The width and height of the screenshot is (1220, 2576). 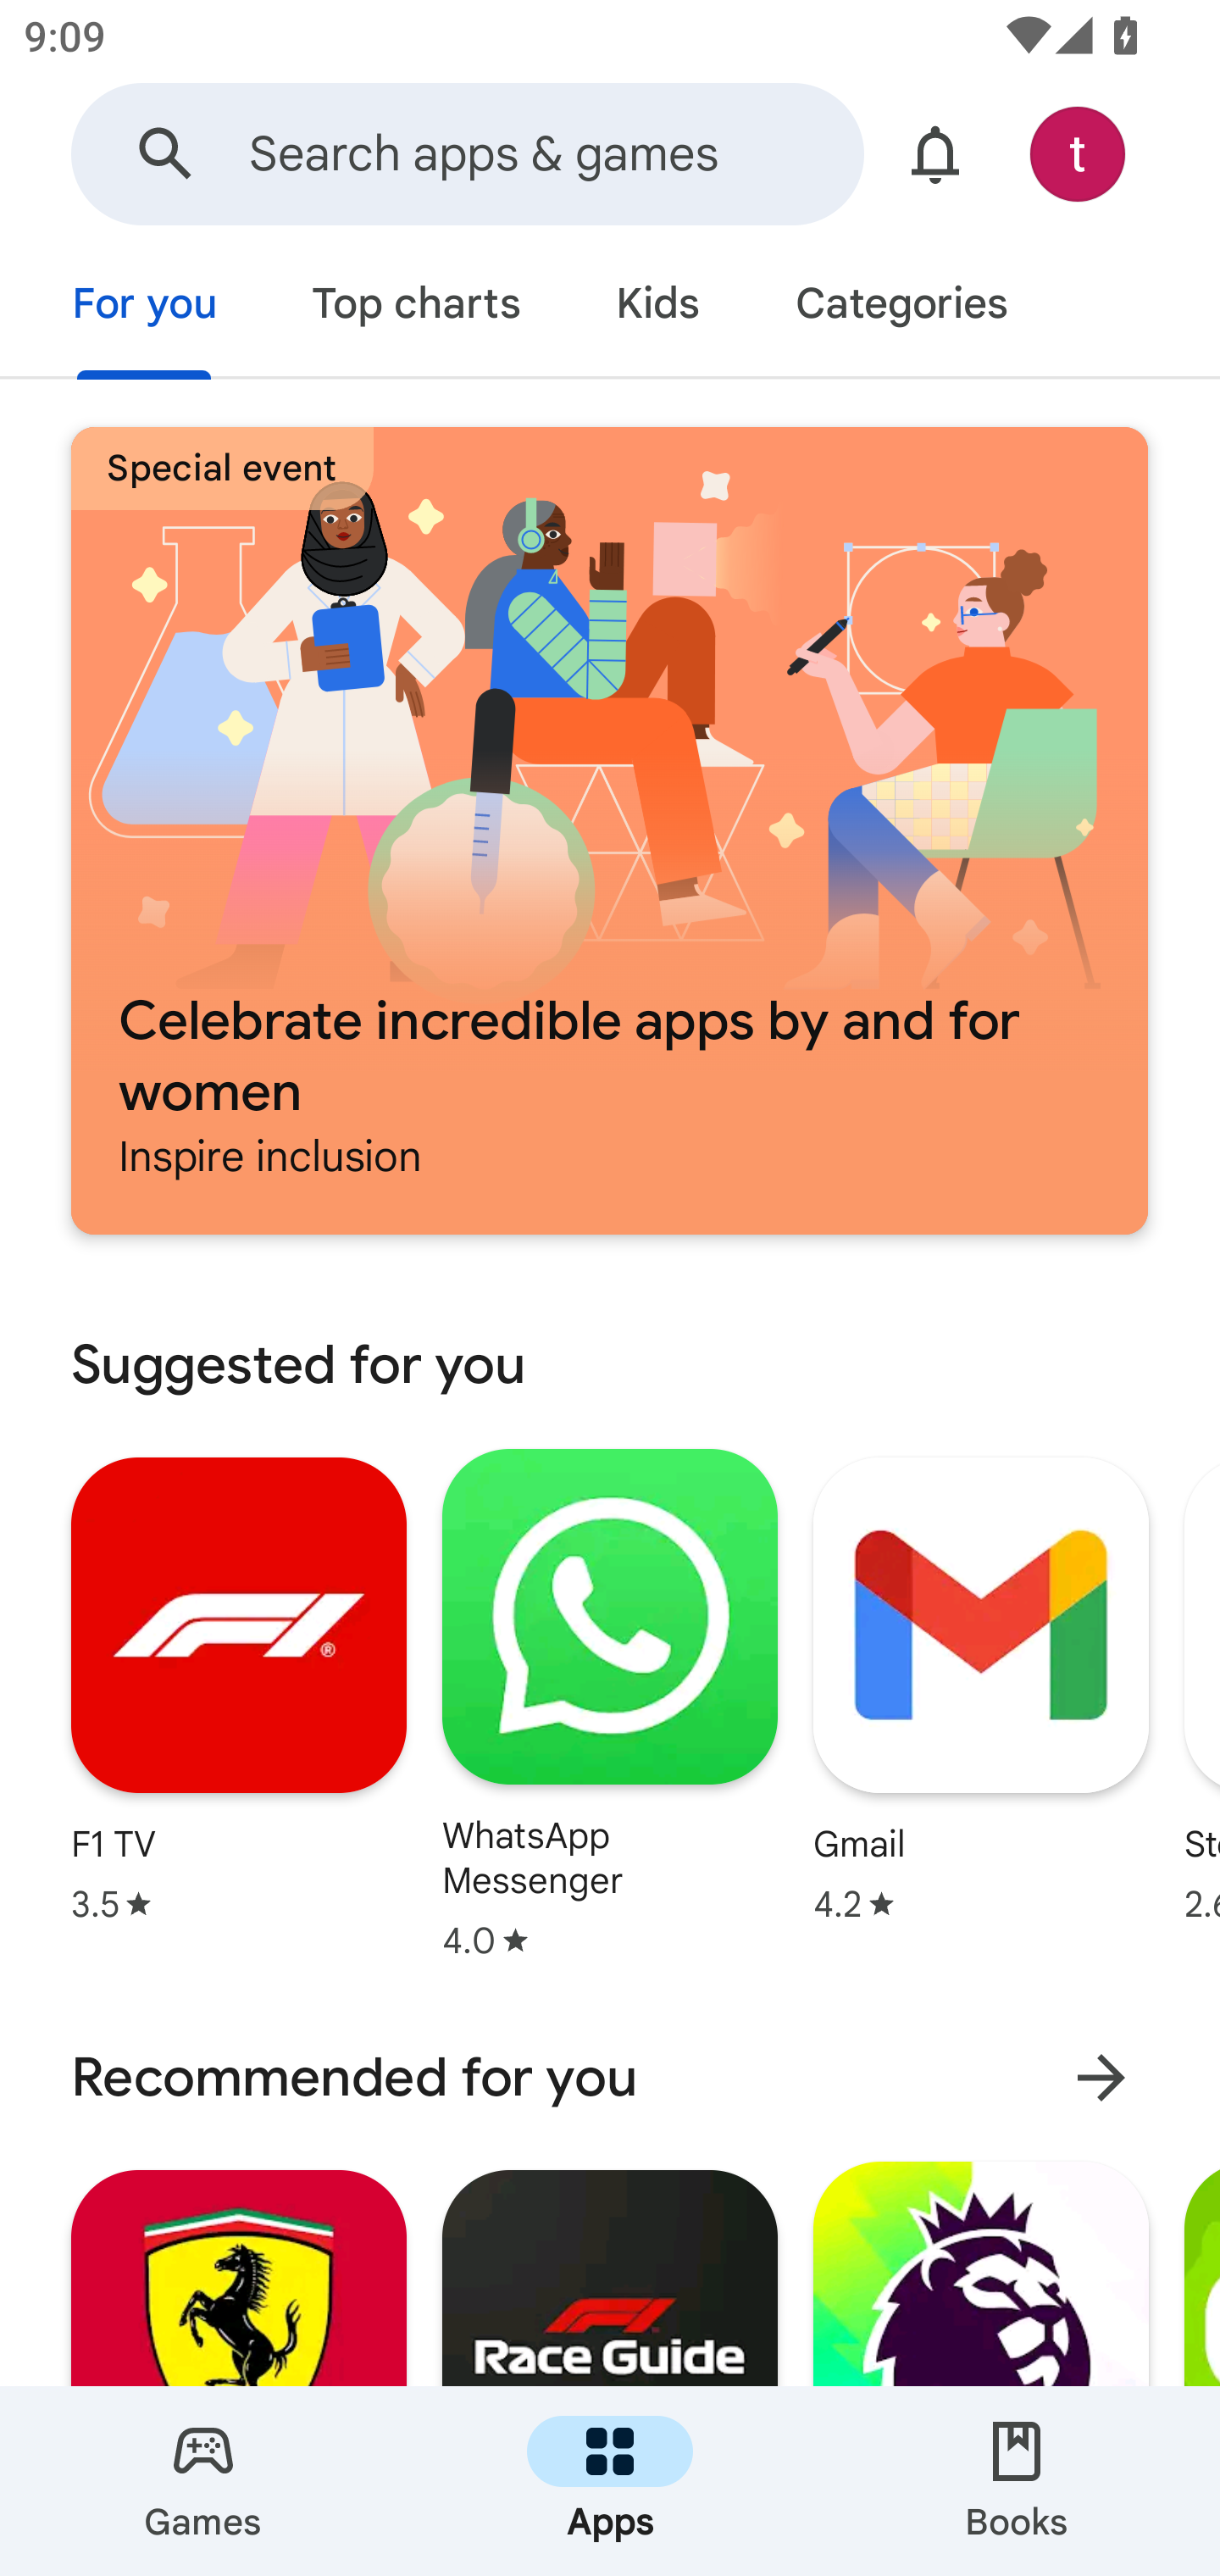 What do you see at coordinates (203, 2481) in the screenshot?
I see `Games` at bounding box center [203, 2481].